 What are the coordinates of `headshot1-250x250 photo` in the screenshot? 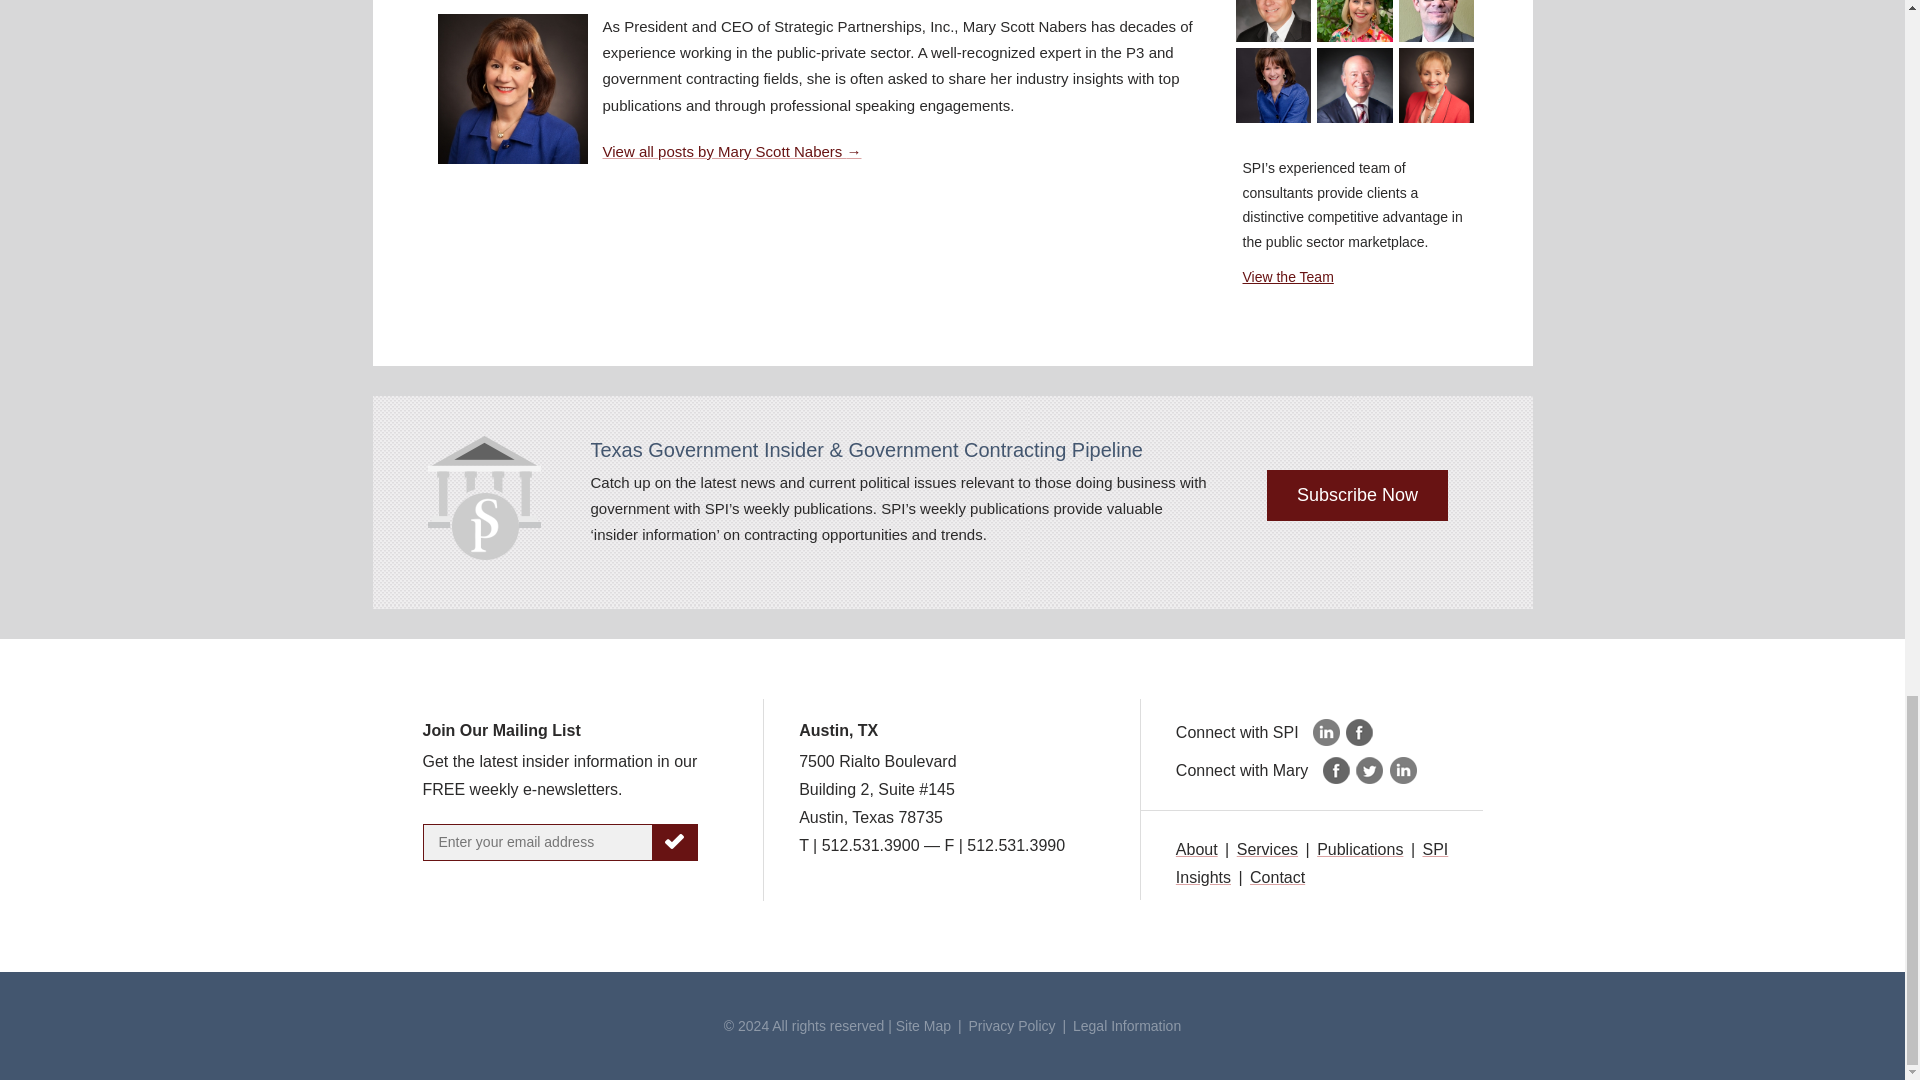 It's located at (1355, 21).